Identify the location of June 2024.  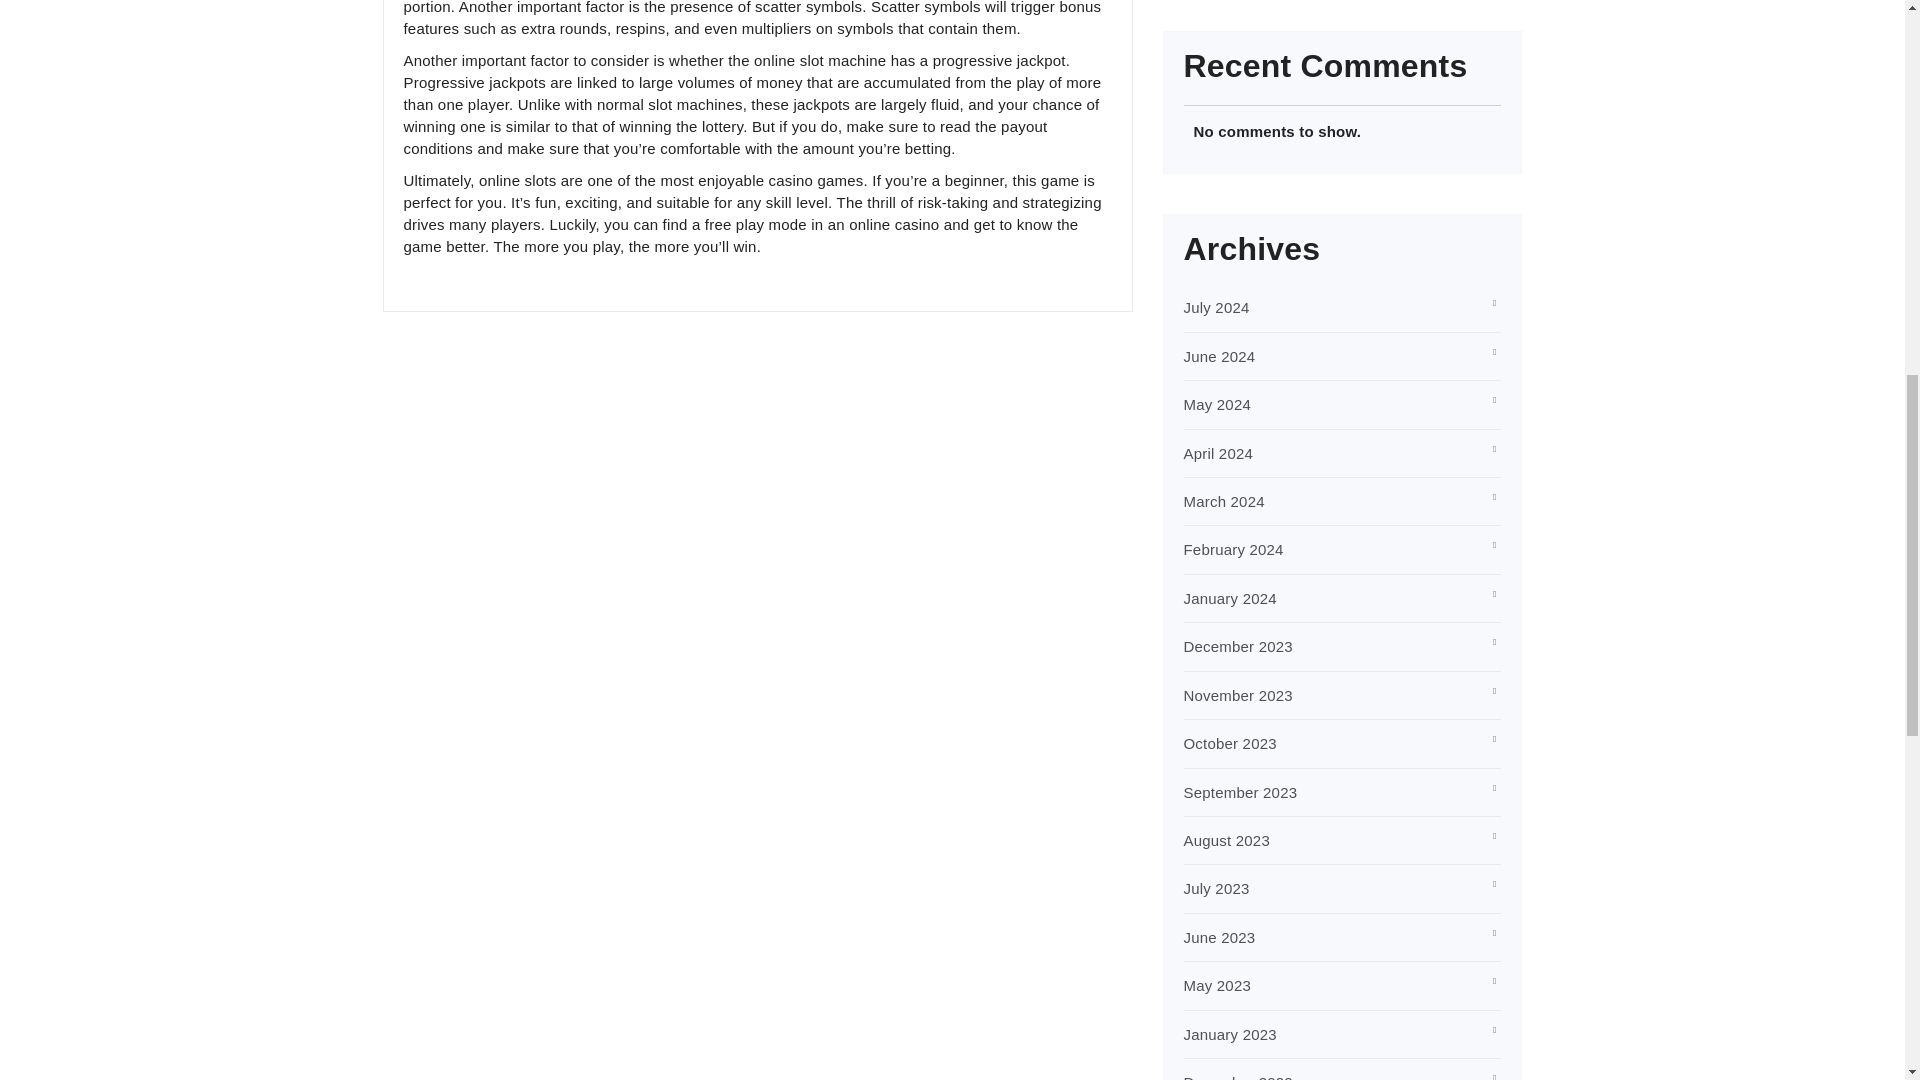
(1220, 356).